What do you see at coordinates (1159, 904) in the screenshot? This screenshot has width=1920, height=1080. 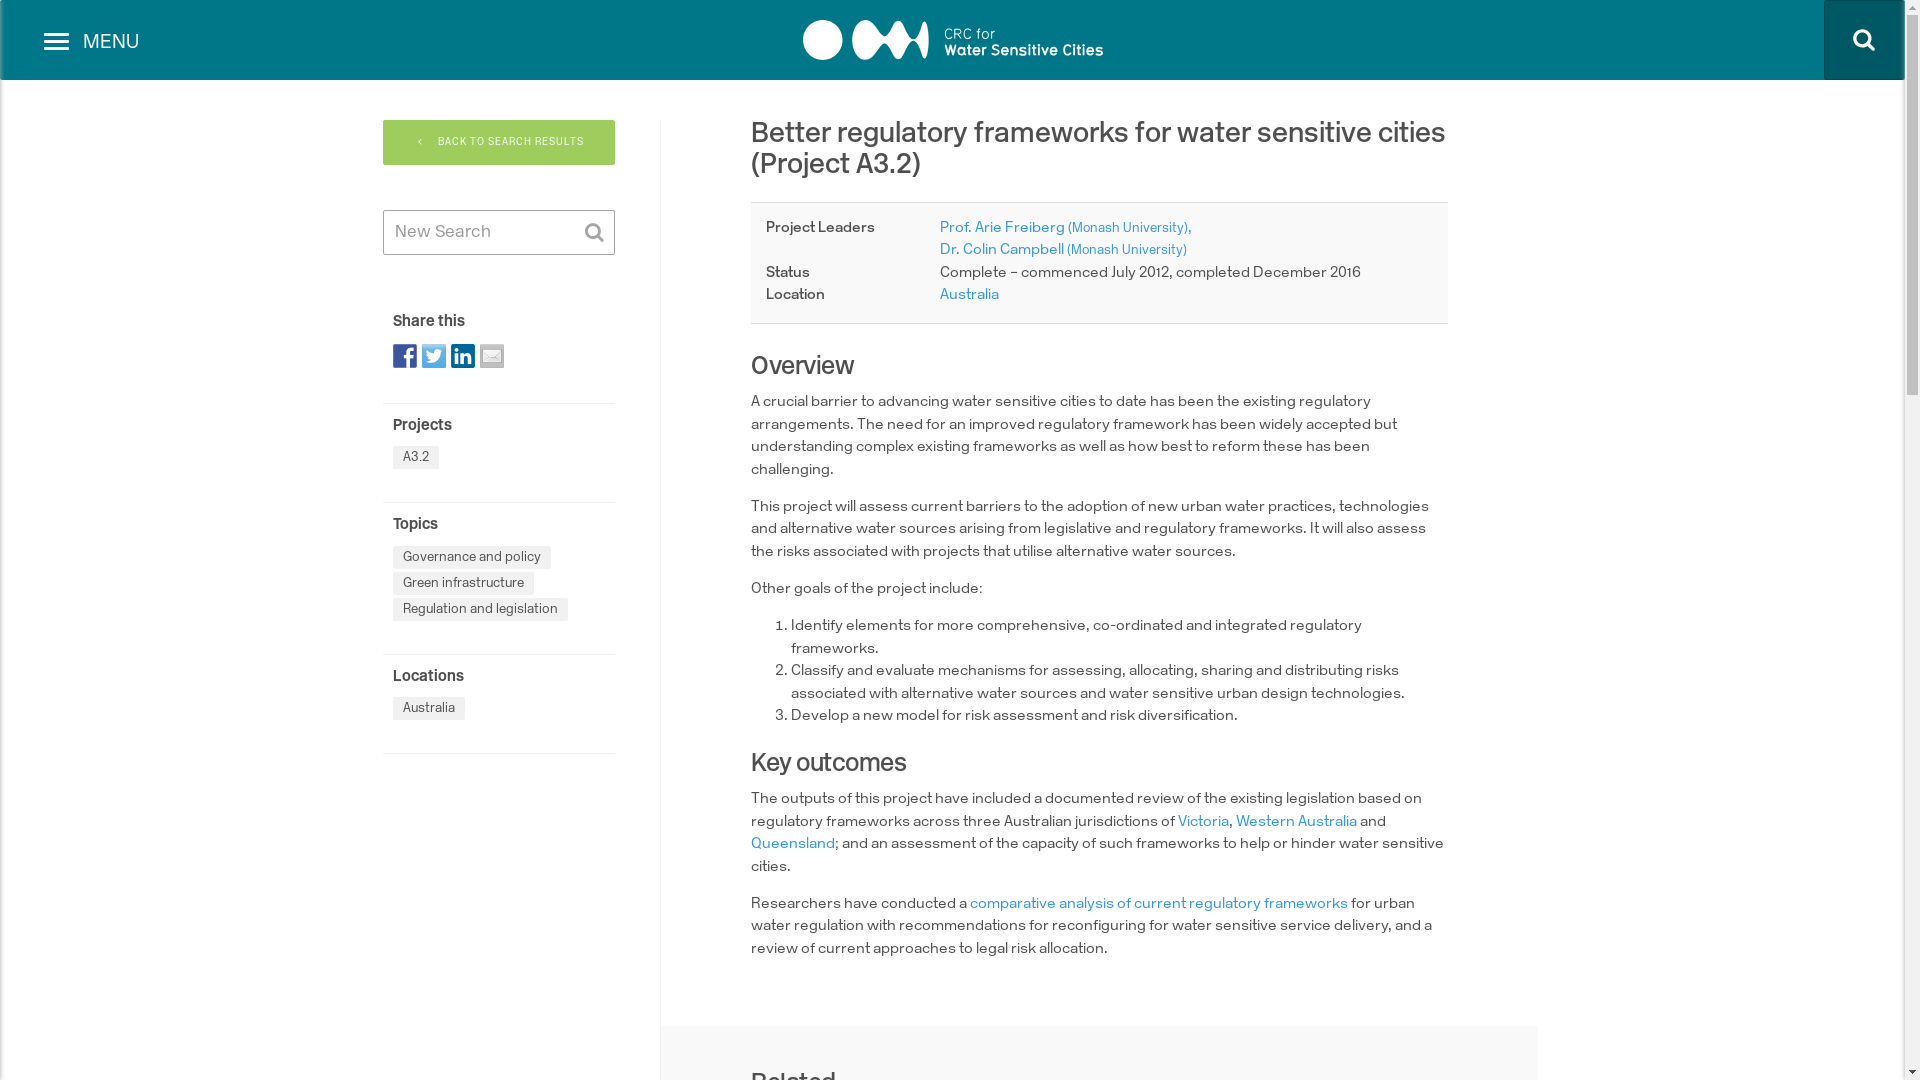 I see `comparative analysis of current regulatory frameworks` at bounding box center [1159, 904].